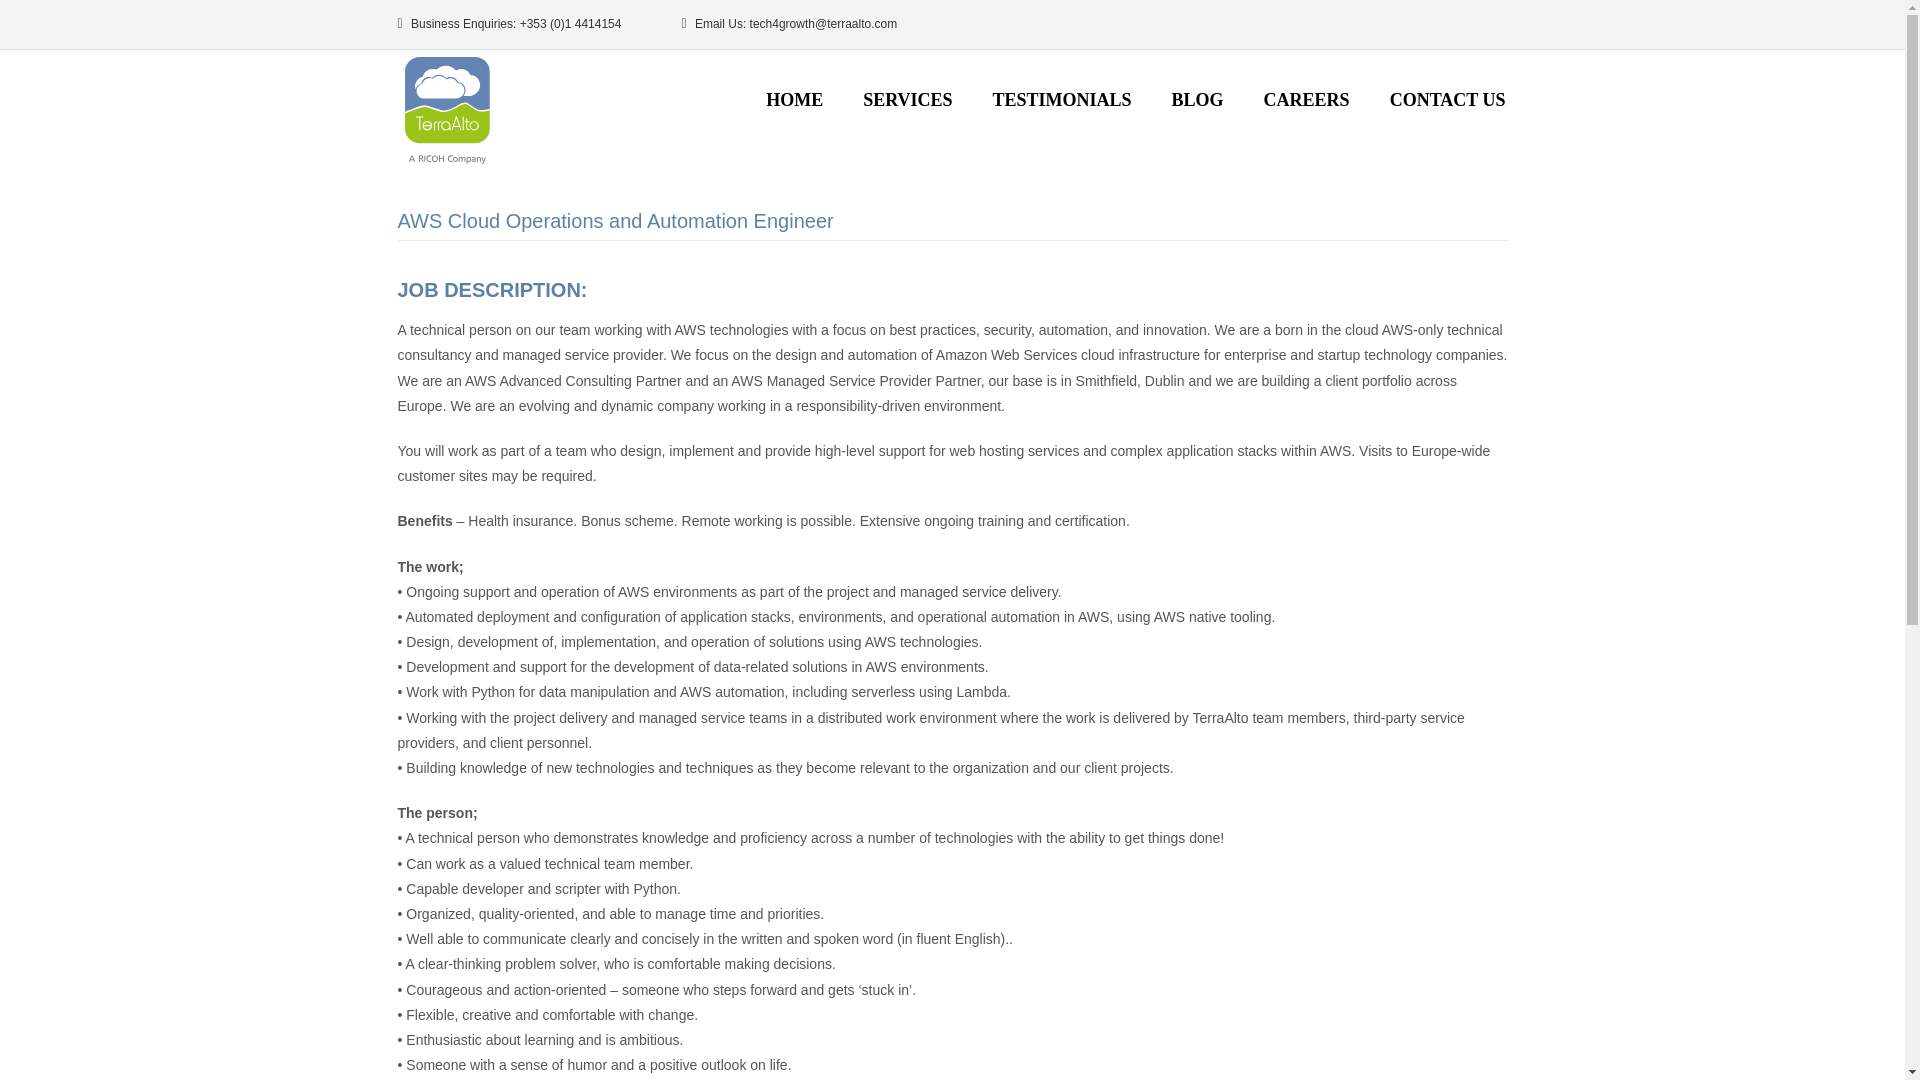 The image size is (1920, 1080). I want to click on CONTACT US, so click(1448, 100).